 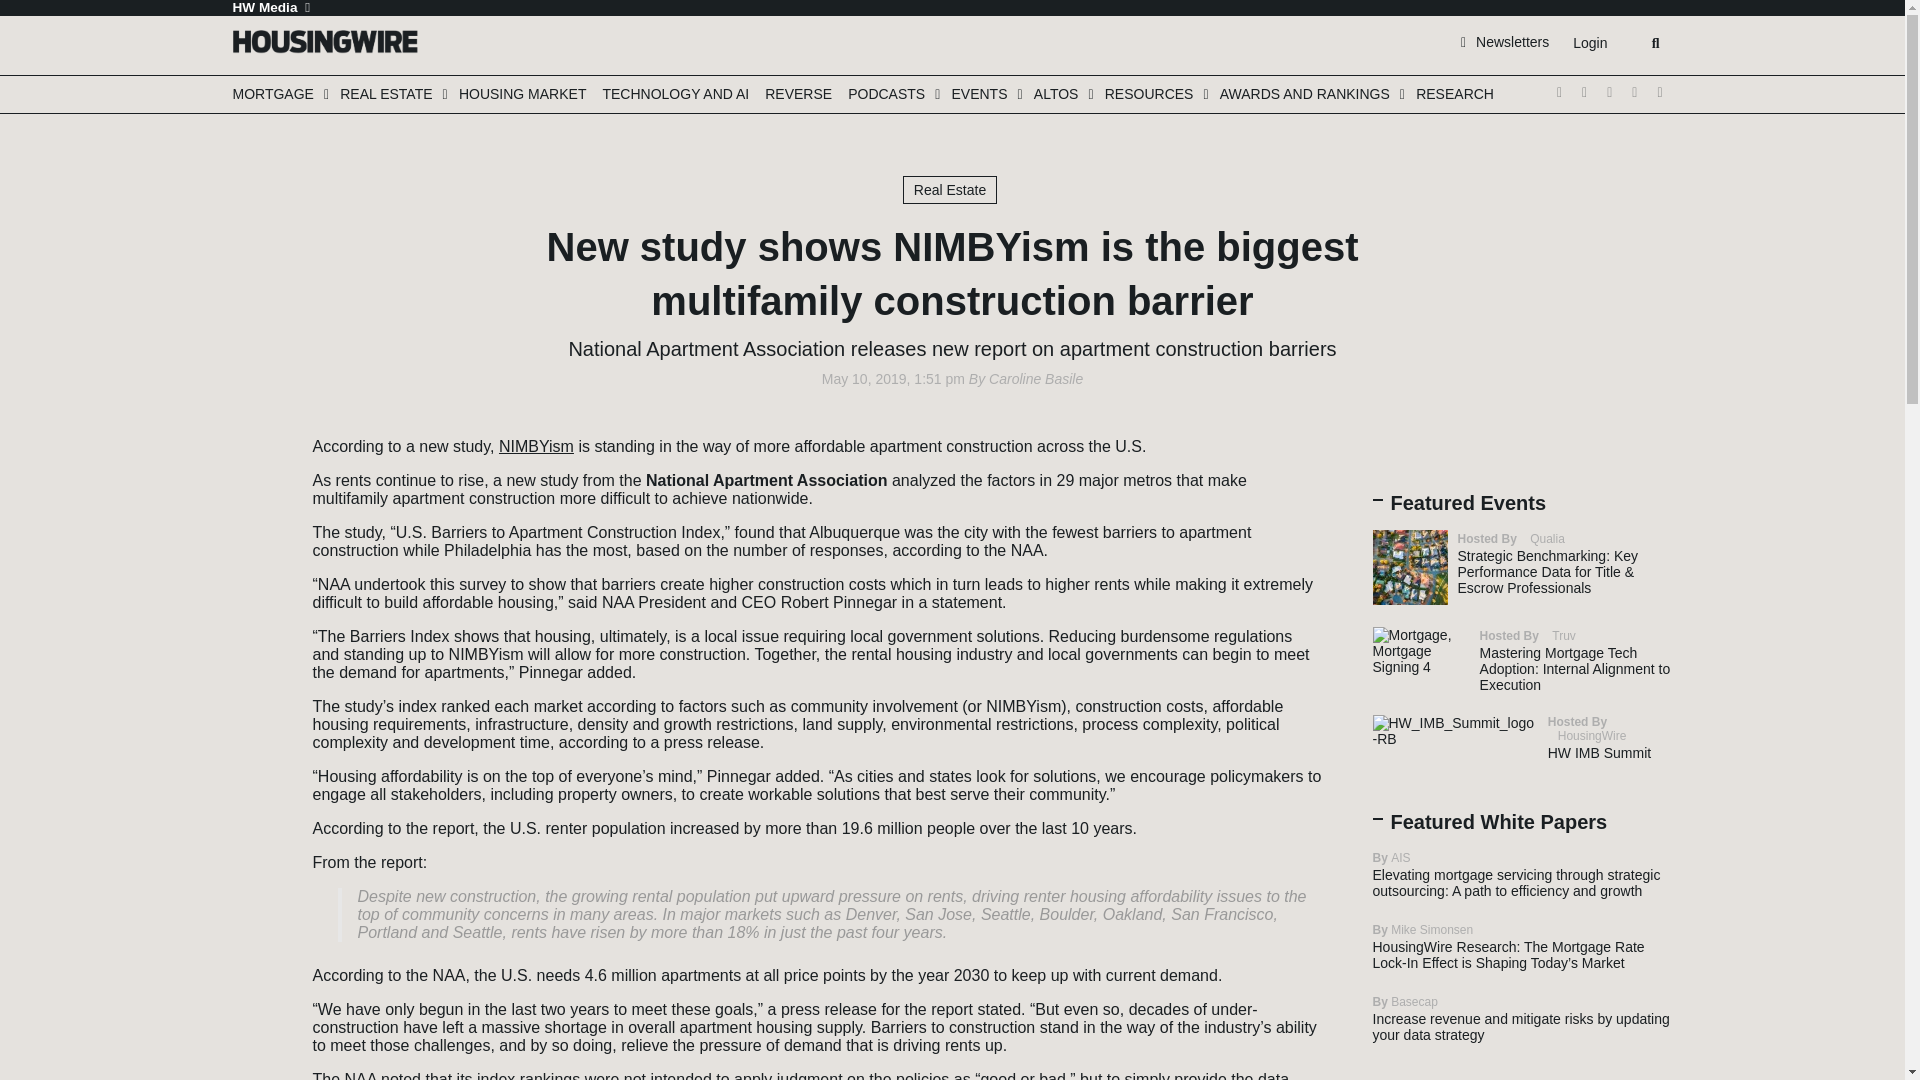 I want to click on Click to copy link, so click(x=254, y=560).